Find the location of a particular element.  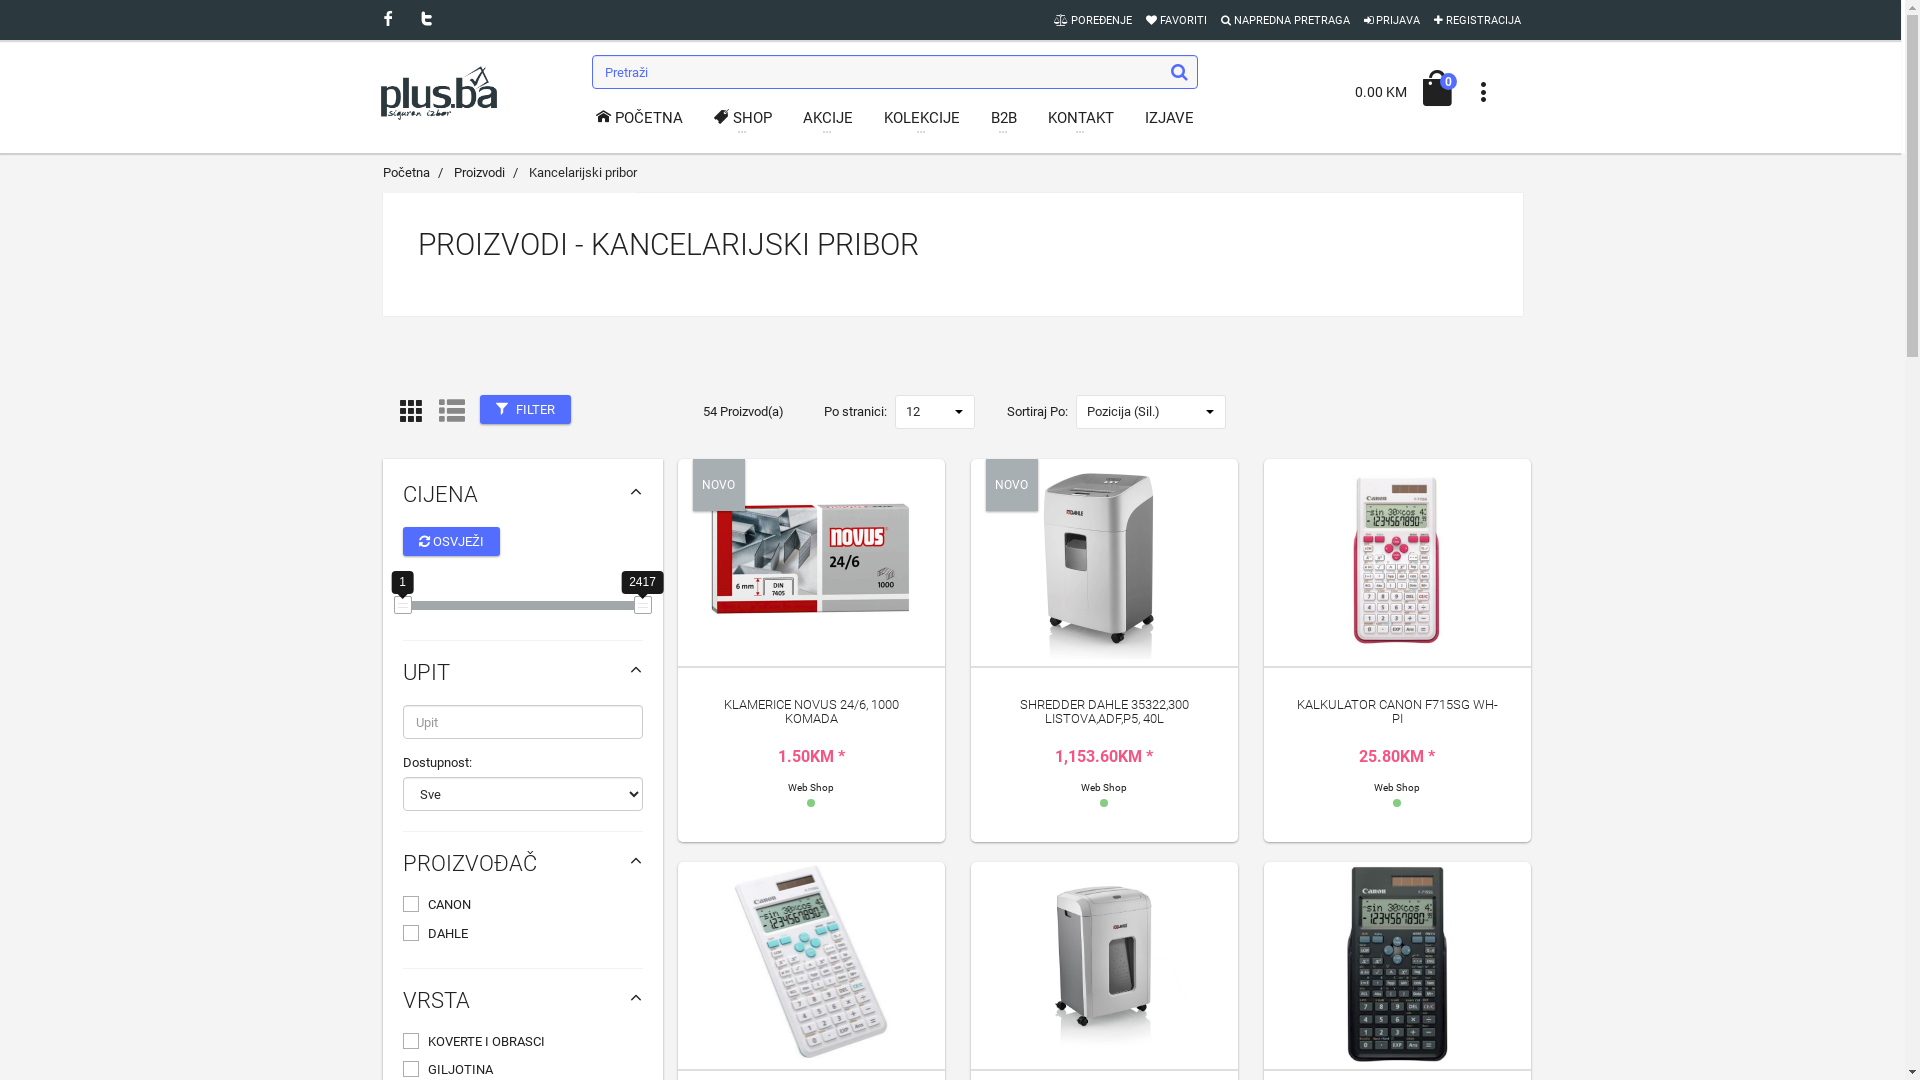

PRIJAVA is located at coordinates (1392, 20).